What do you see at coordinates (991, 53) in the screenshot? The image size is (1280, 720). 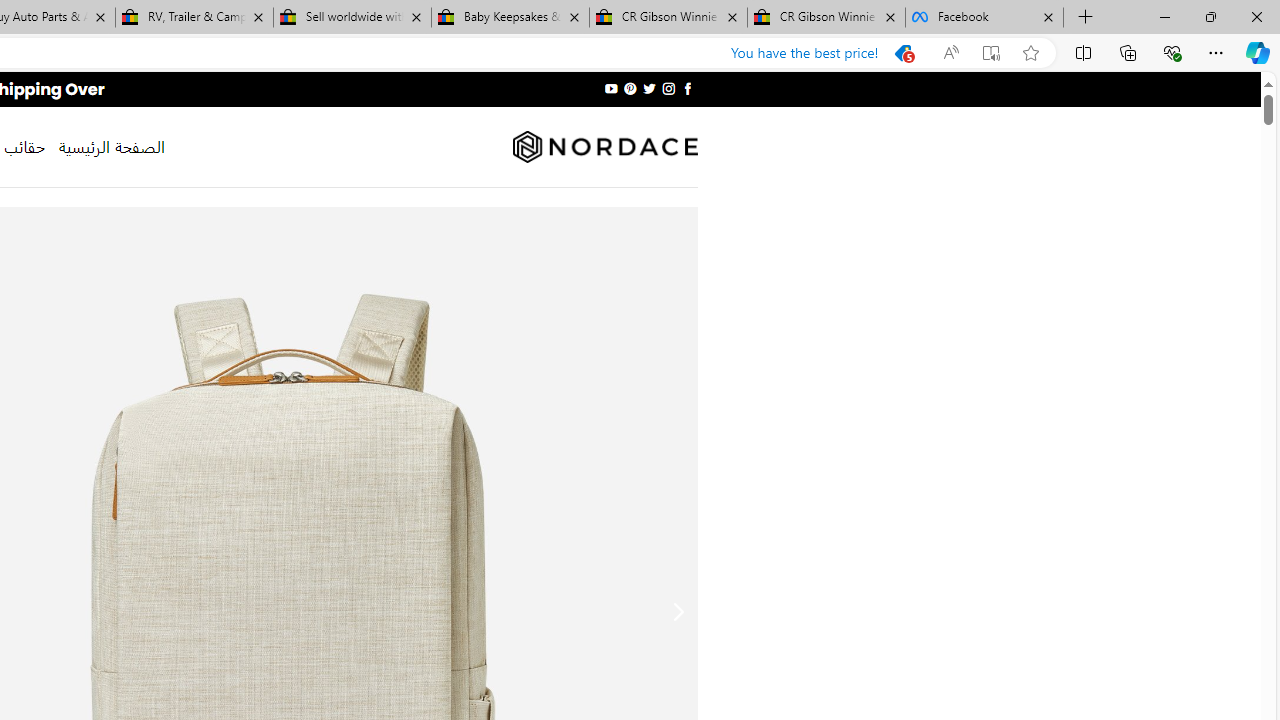 I see `Enter Immersive Reader (F9)` at bounding box center [991, 53].